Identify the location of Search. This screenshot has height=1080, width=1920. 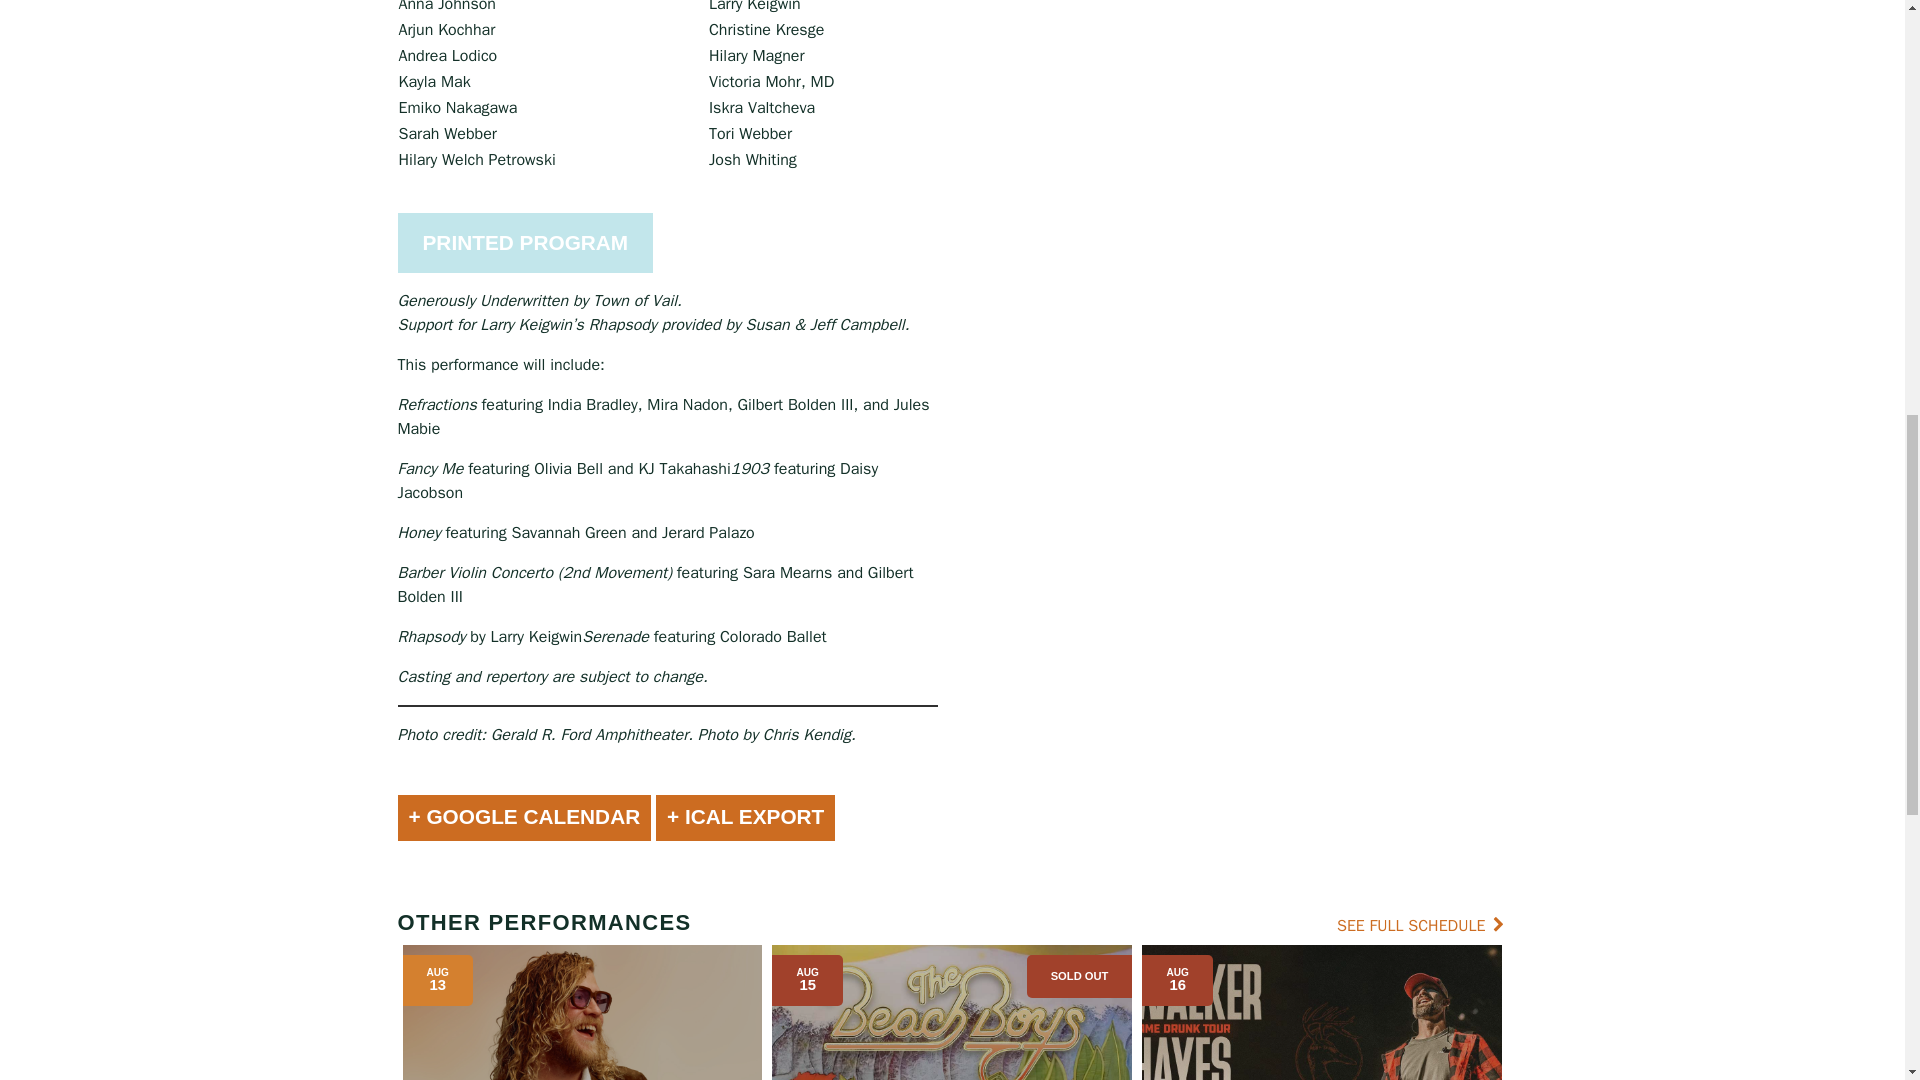
(952, 327).